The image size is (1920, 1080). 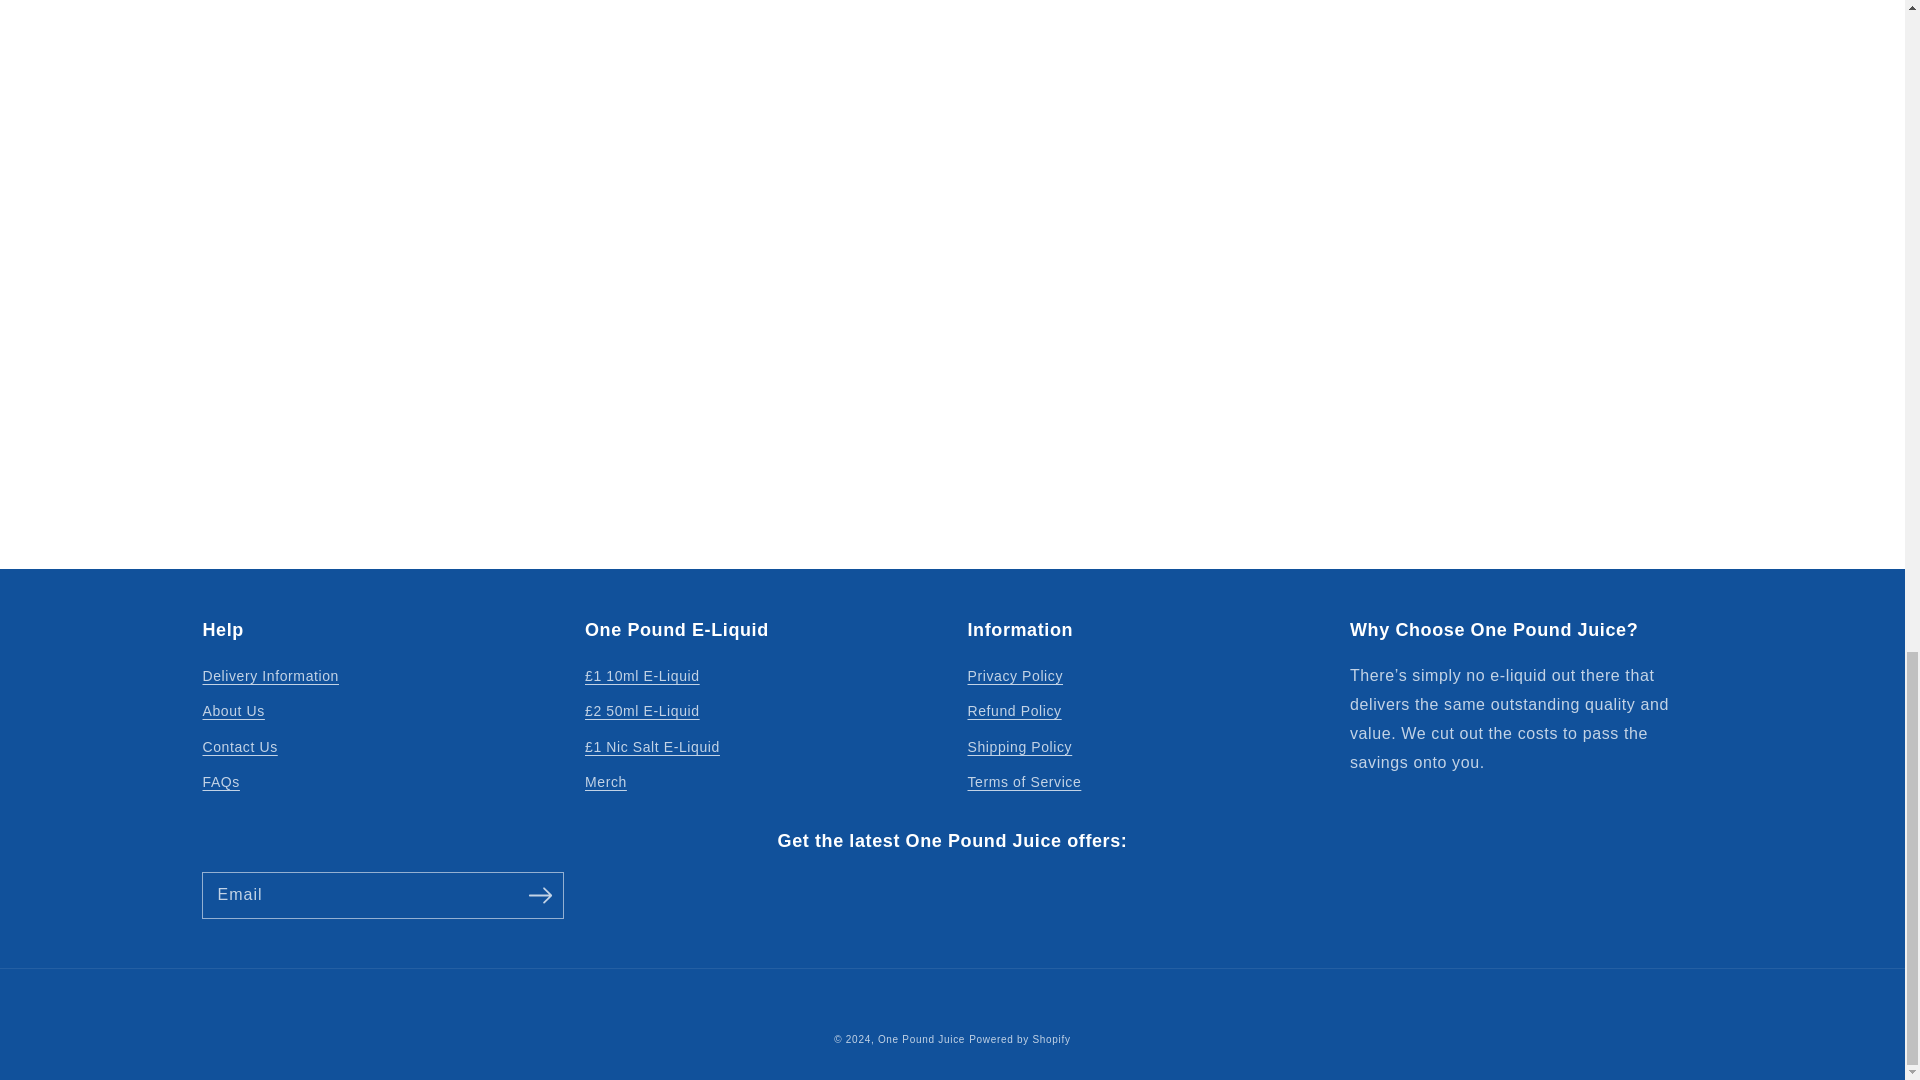 What do you see at coordinates (270, 679) in the screenshot?
I see `Delivery Information` at bounding box center [270, 679].